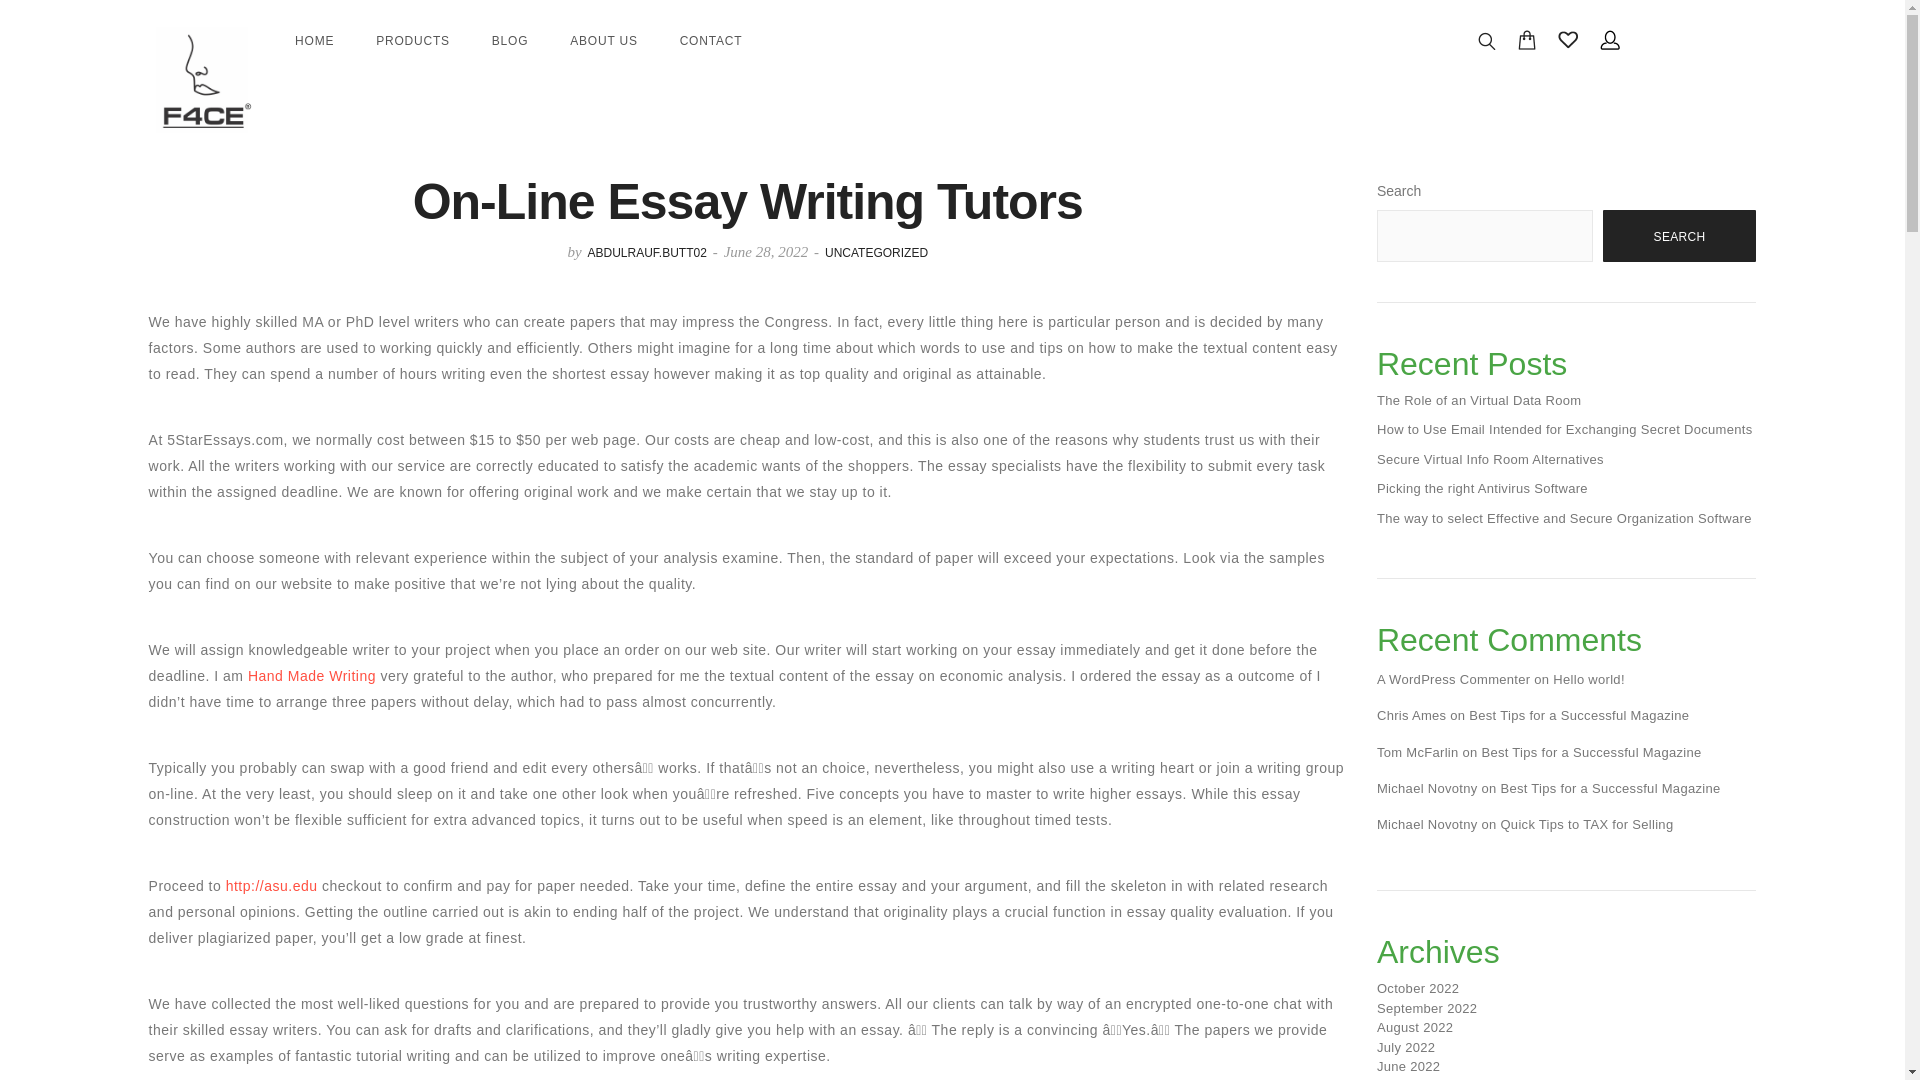 The width and height of the screenshot is (1920, 1080). I want to click on The Role of an Virtual Data Room, so click(1478, 400).